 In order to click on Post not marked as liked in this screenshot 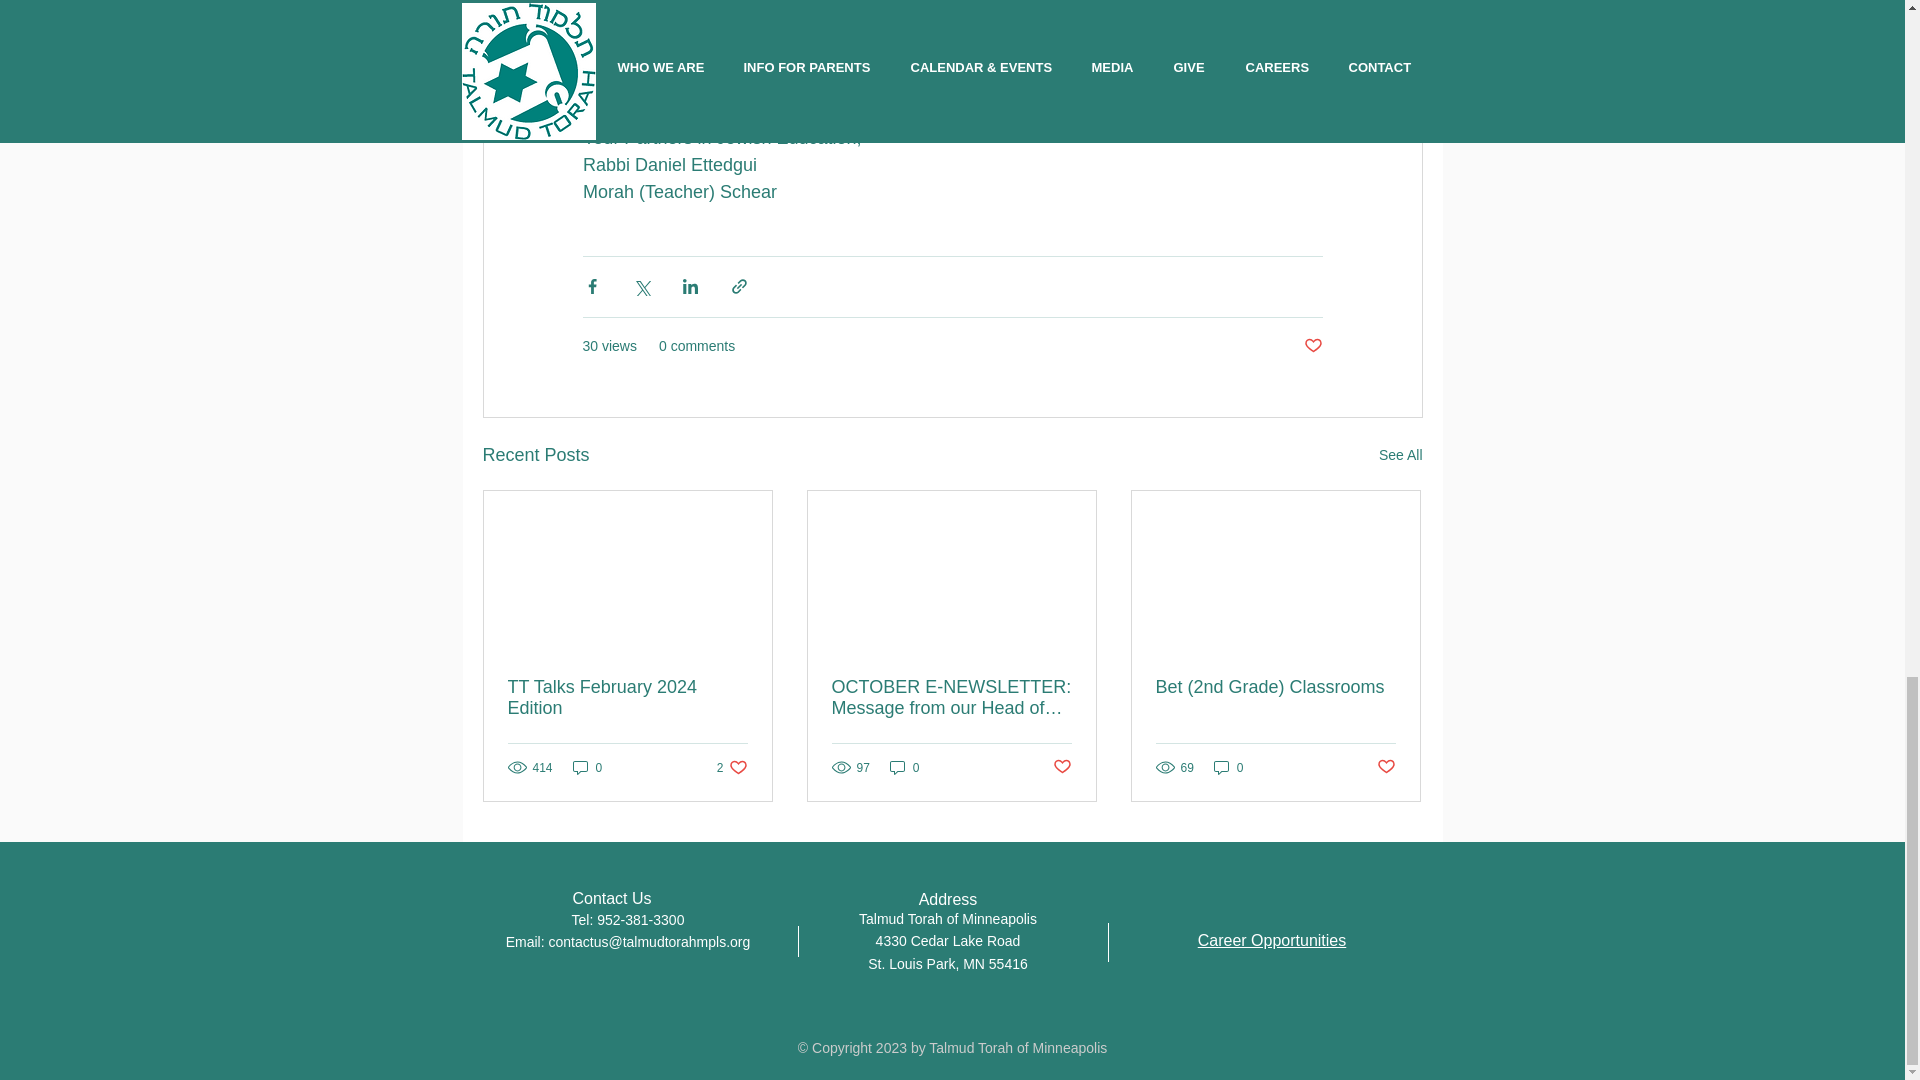, I will do `click(1312, 346)`.